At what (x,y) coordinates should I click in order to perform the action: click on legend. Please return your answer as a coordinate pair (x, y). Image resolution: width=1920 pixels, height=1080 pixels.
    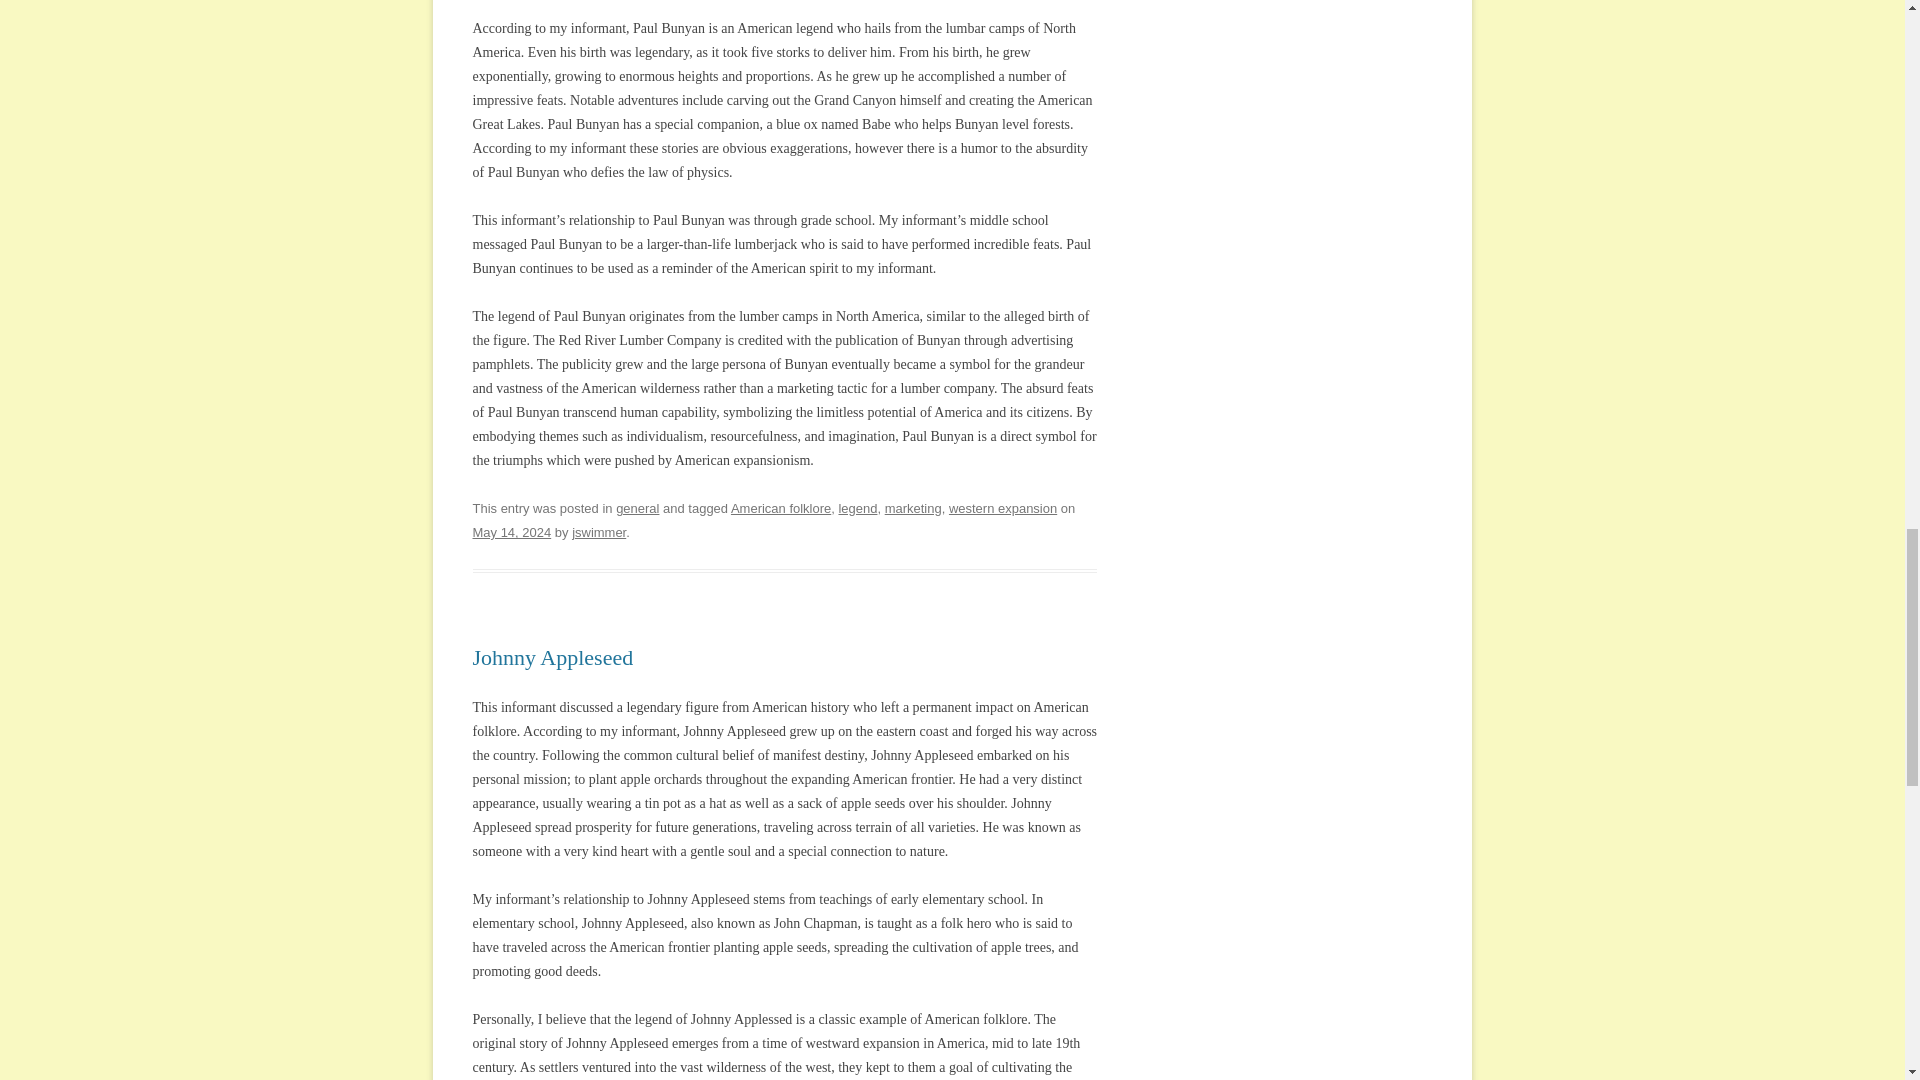
    Looking at the image, I should click on (857, 508).